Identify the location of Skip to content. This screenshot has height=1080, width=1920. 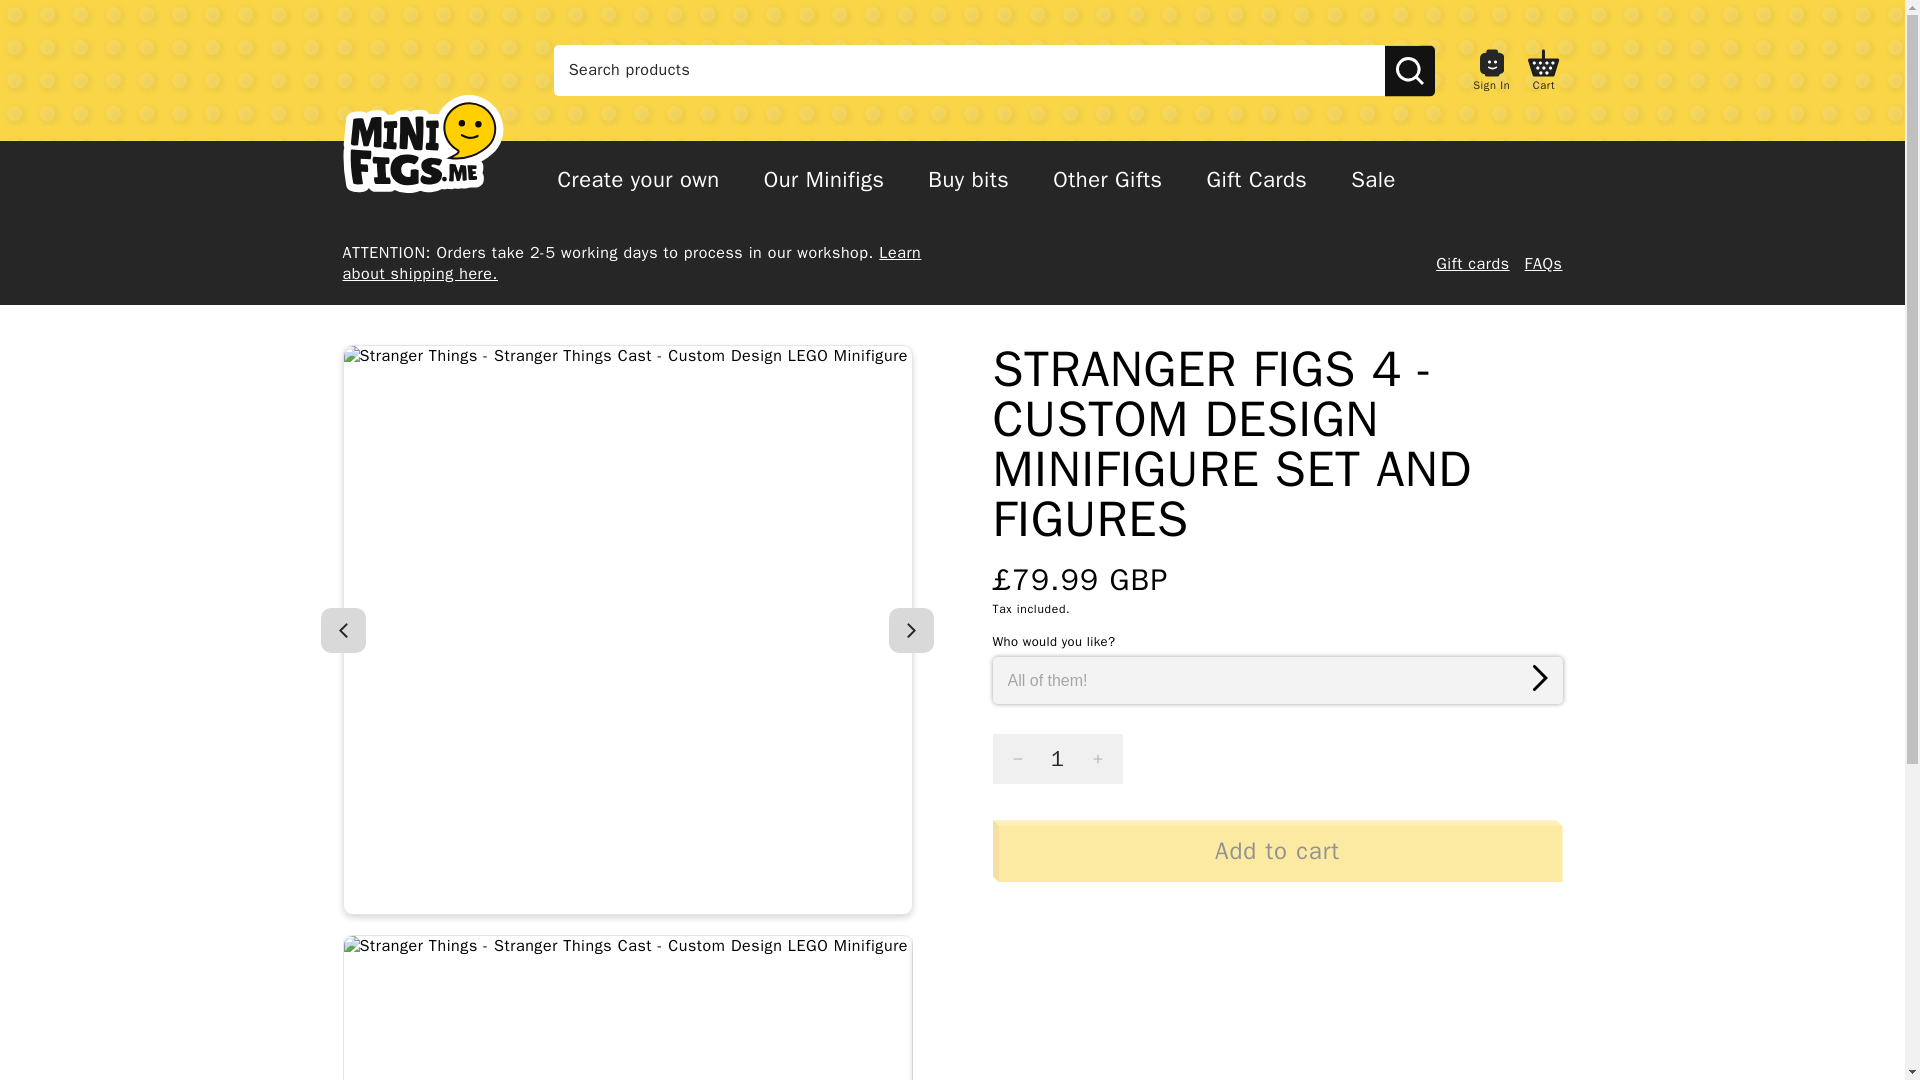
(24, 16).